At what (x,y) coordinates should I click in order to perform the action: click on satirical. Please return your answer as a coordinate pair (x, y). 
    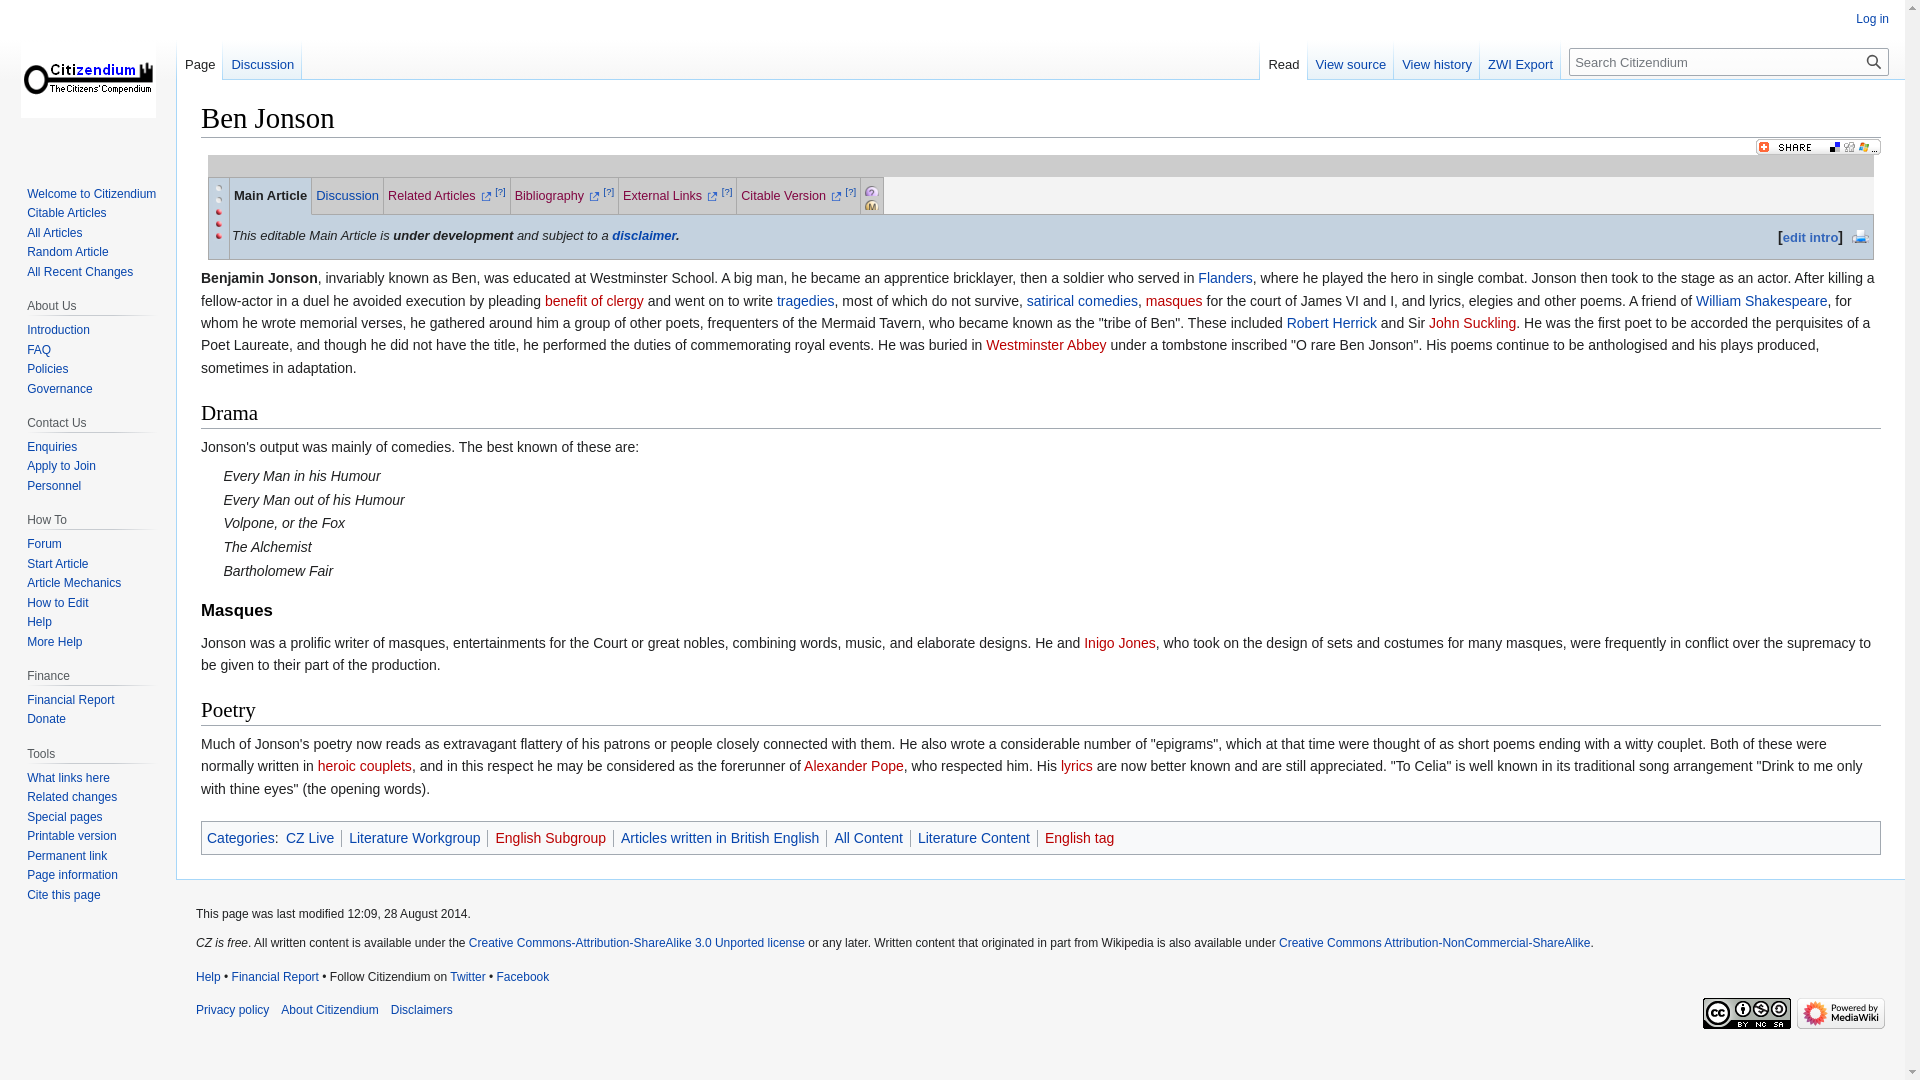
    Looking at the image, I should click on (1050, 300).